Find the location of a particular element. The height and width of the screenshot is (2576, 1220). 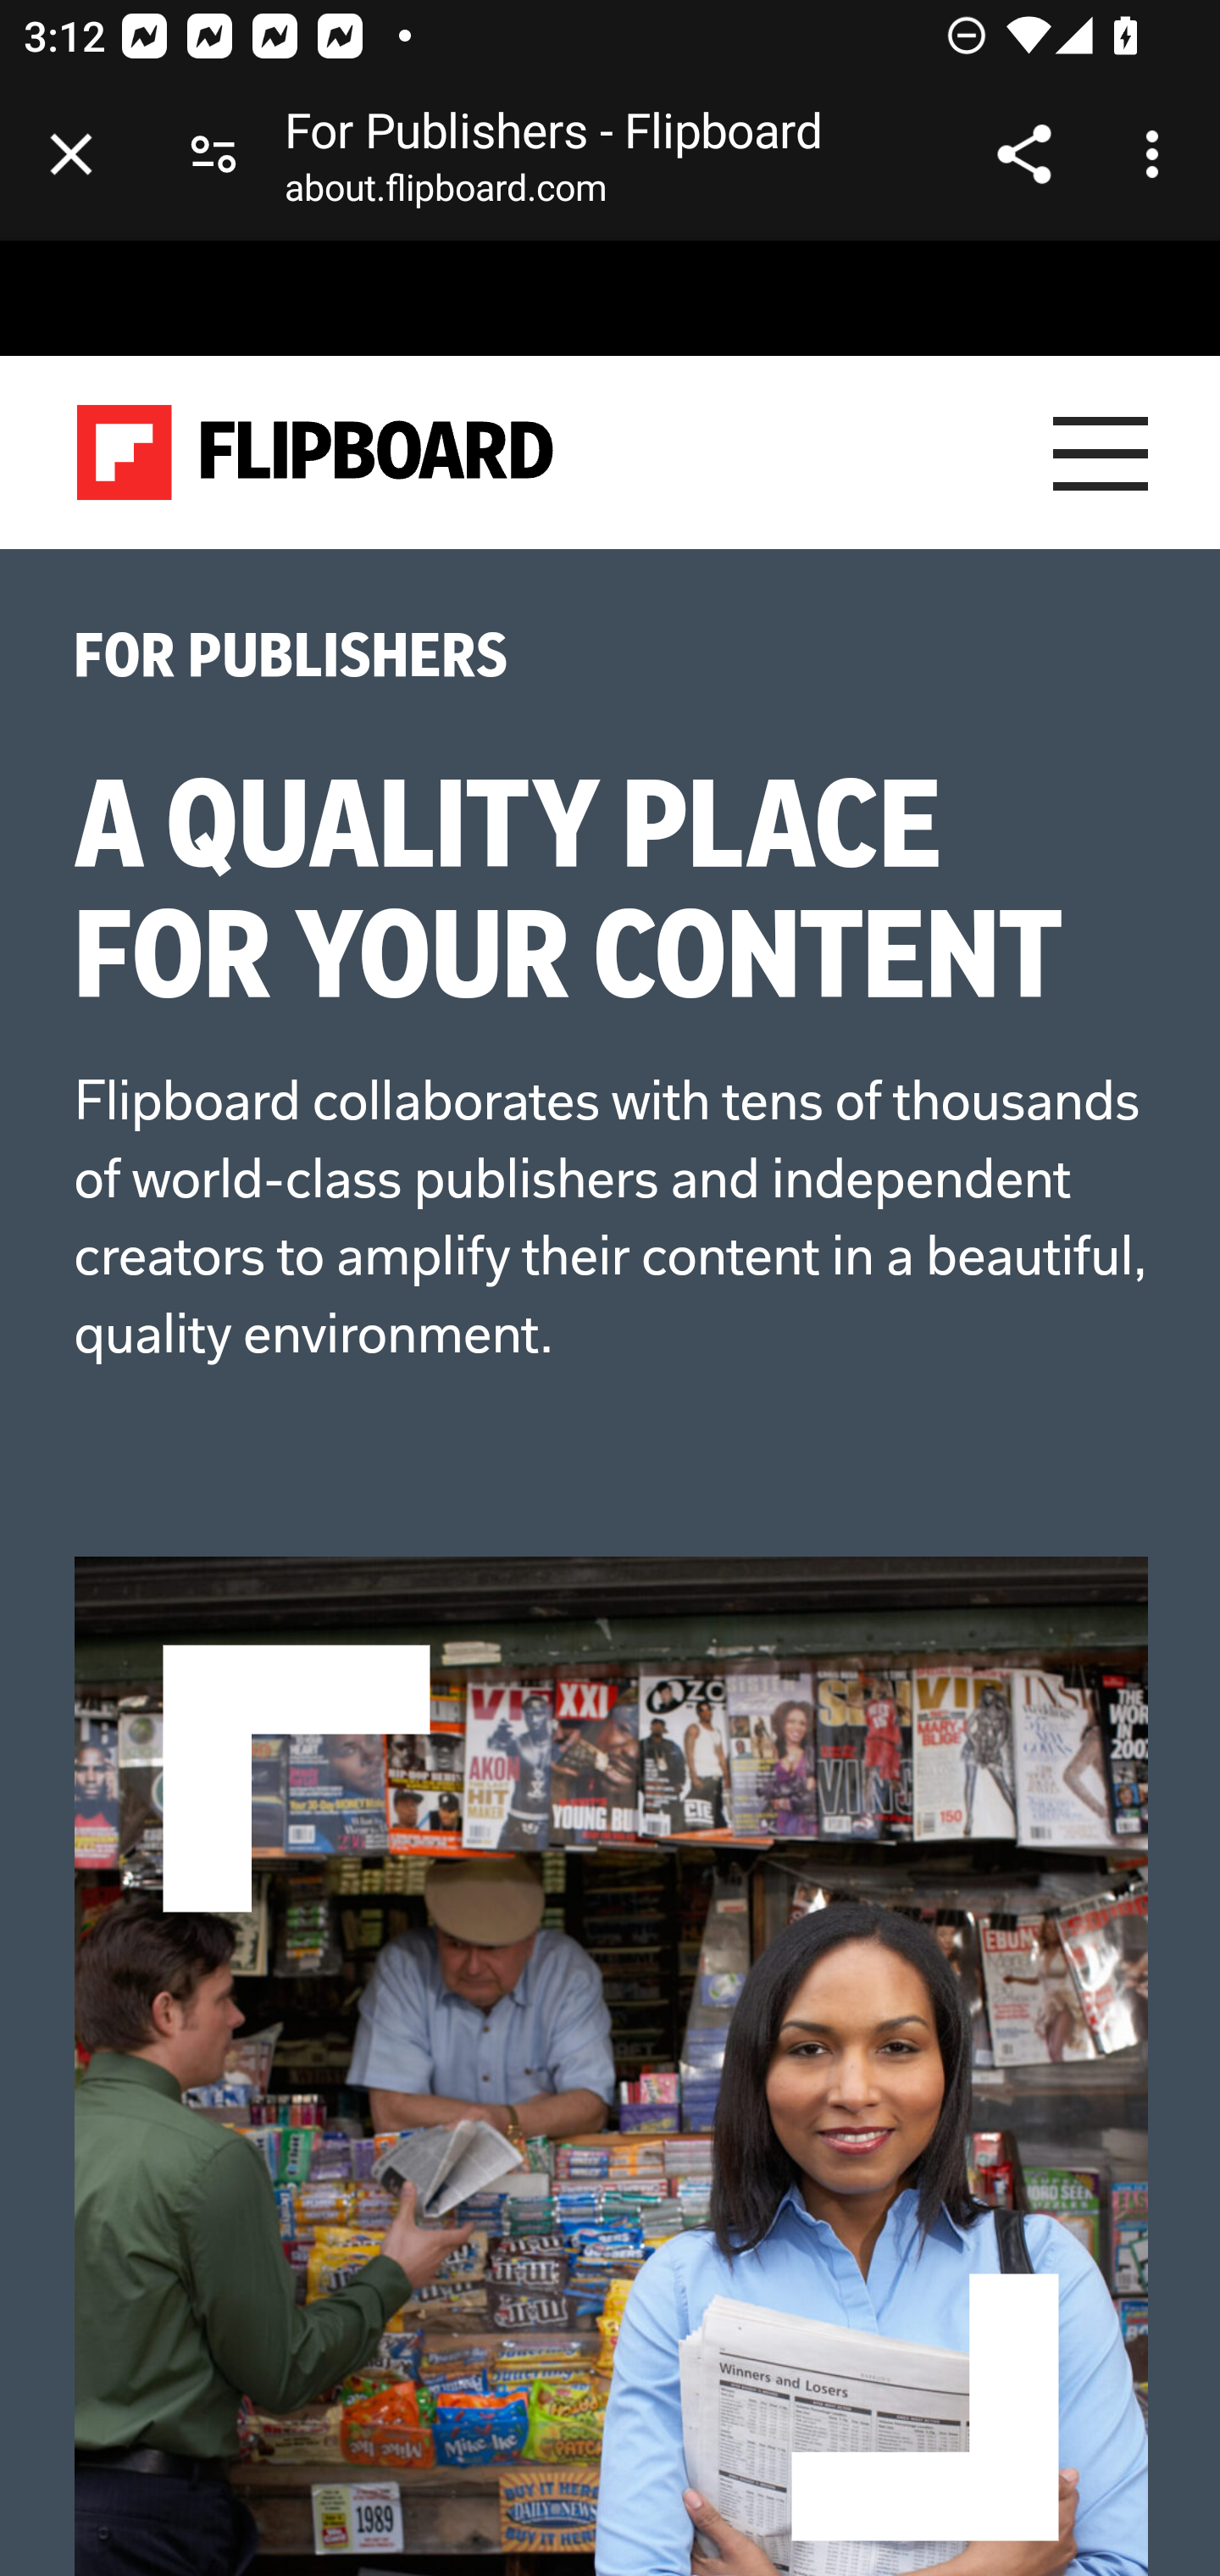

Share link address is located at coordinates (1023, 154).